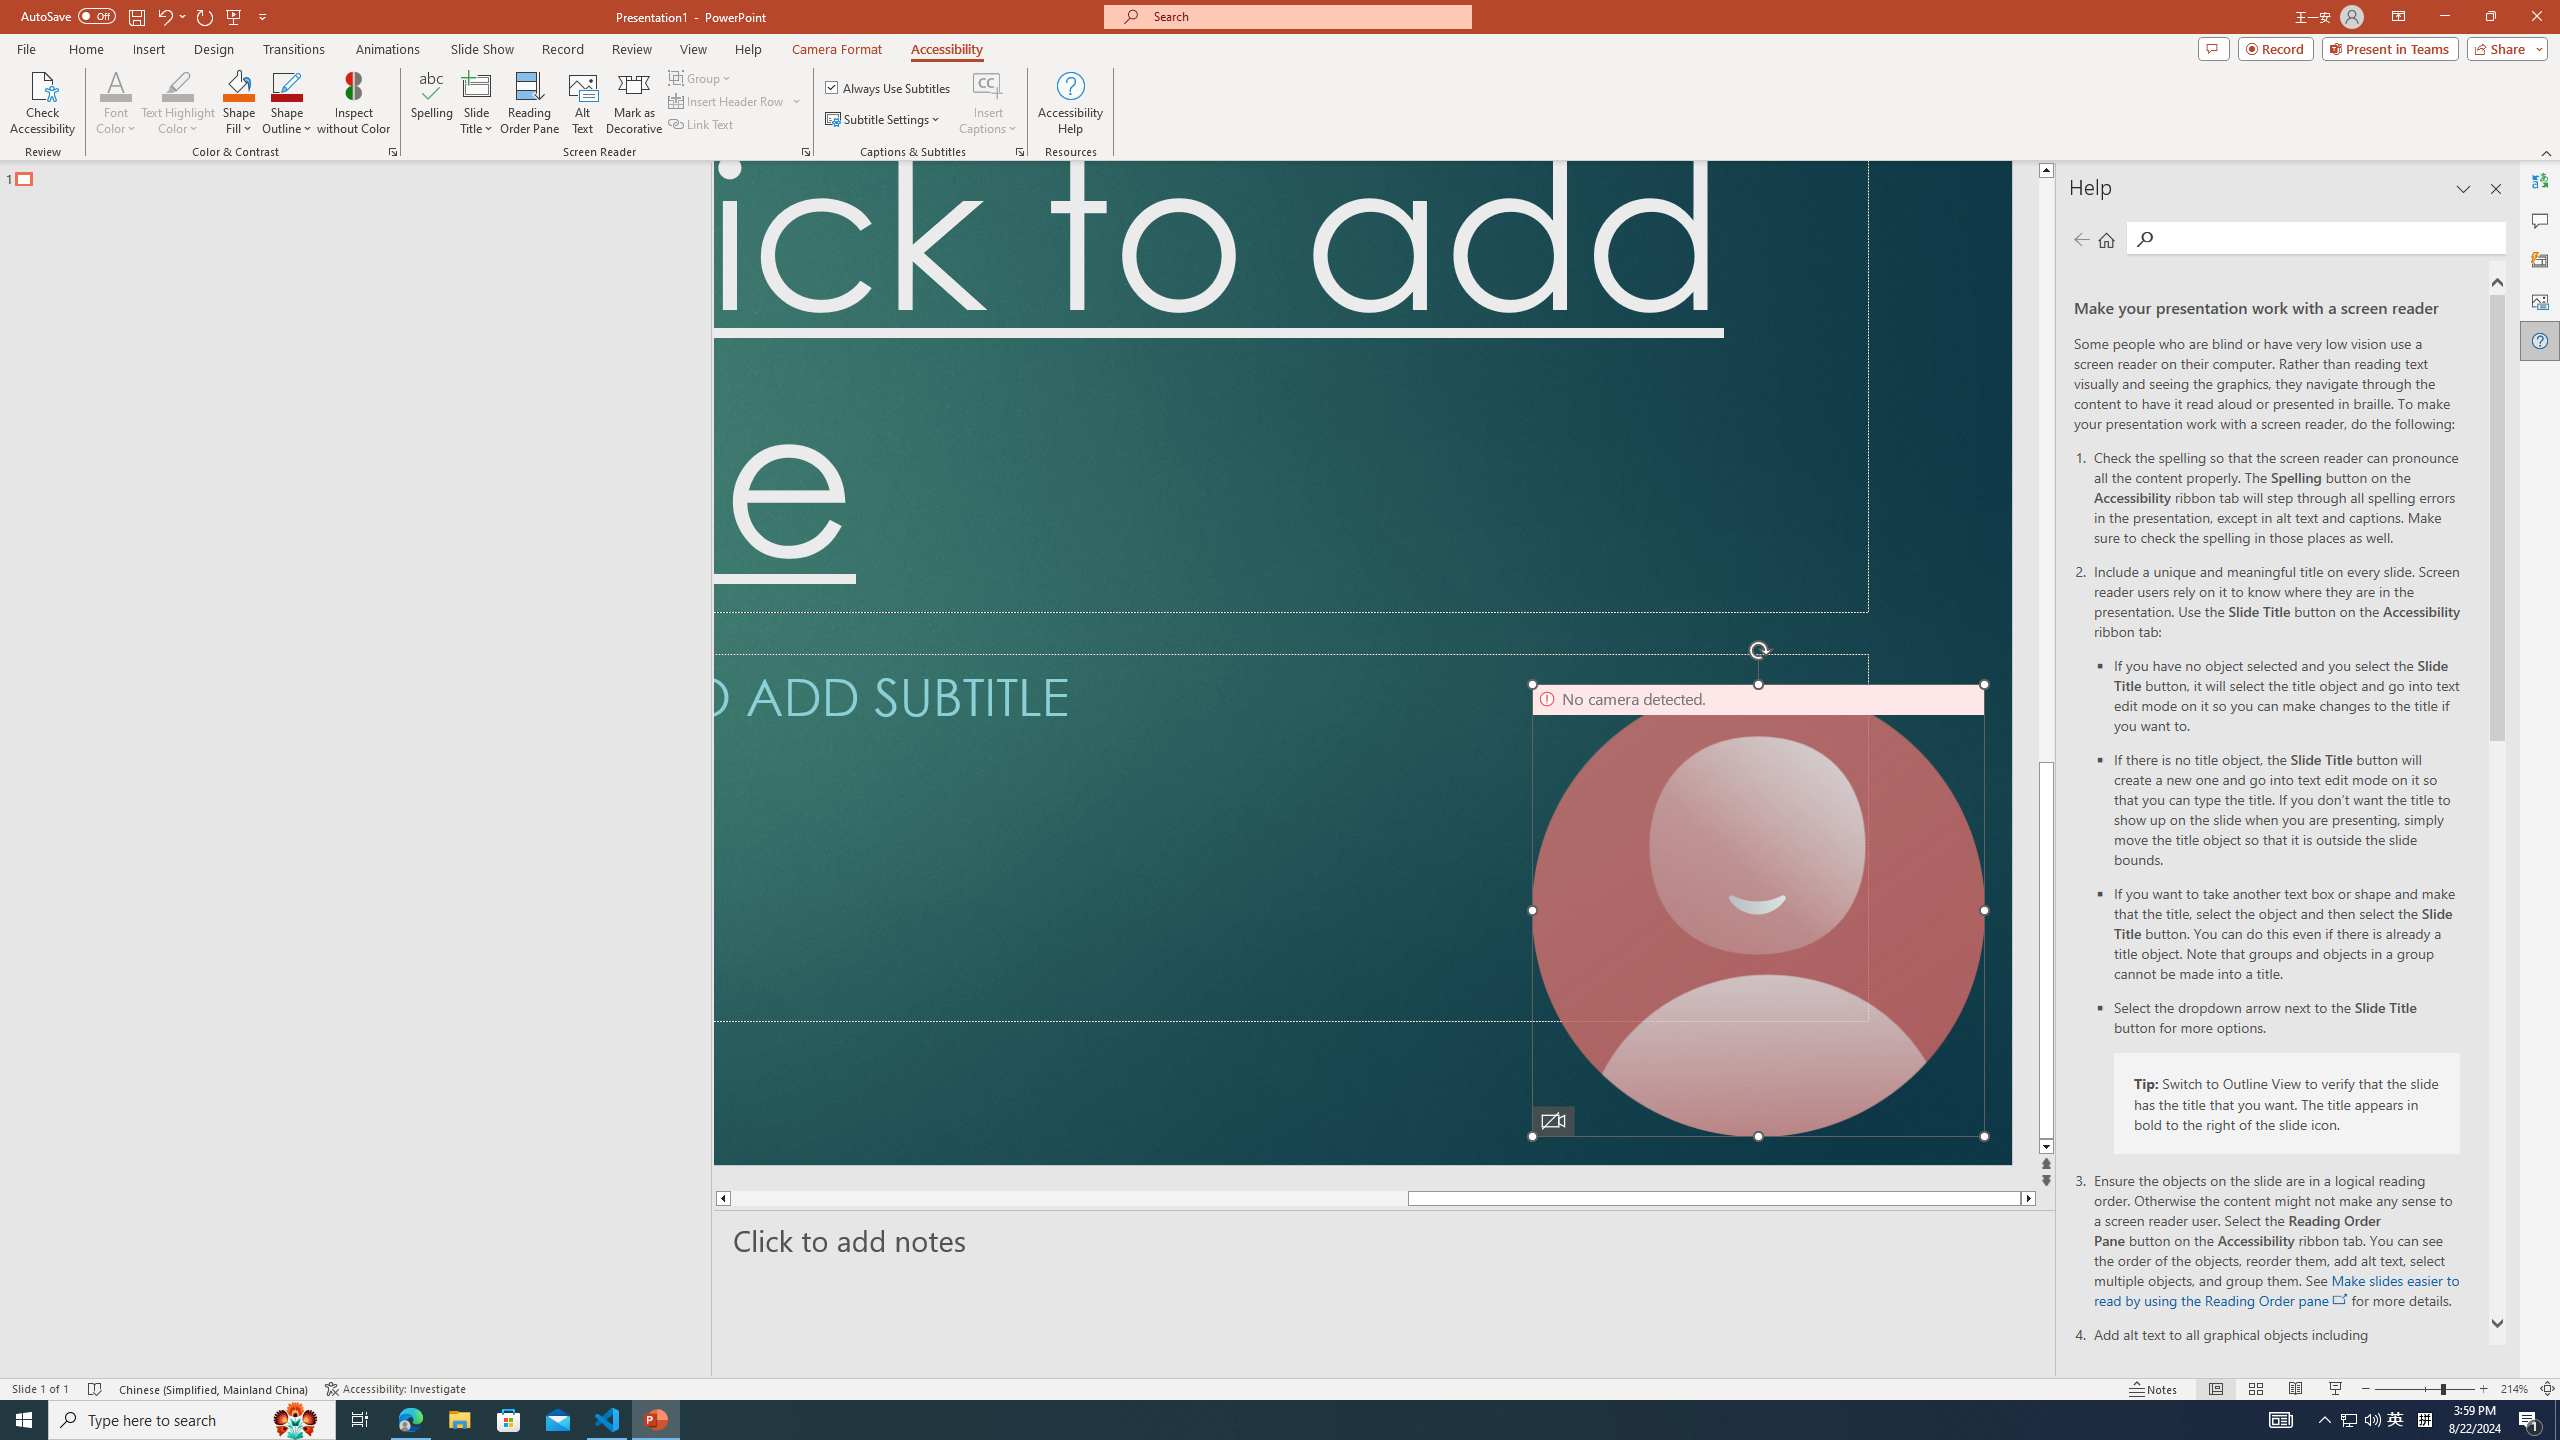 This screenshot has width=2560, height=1440. Describe the element at coordinates (1070, 103) in the screenshot. I see `Accessibility Help` at that location.